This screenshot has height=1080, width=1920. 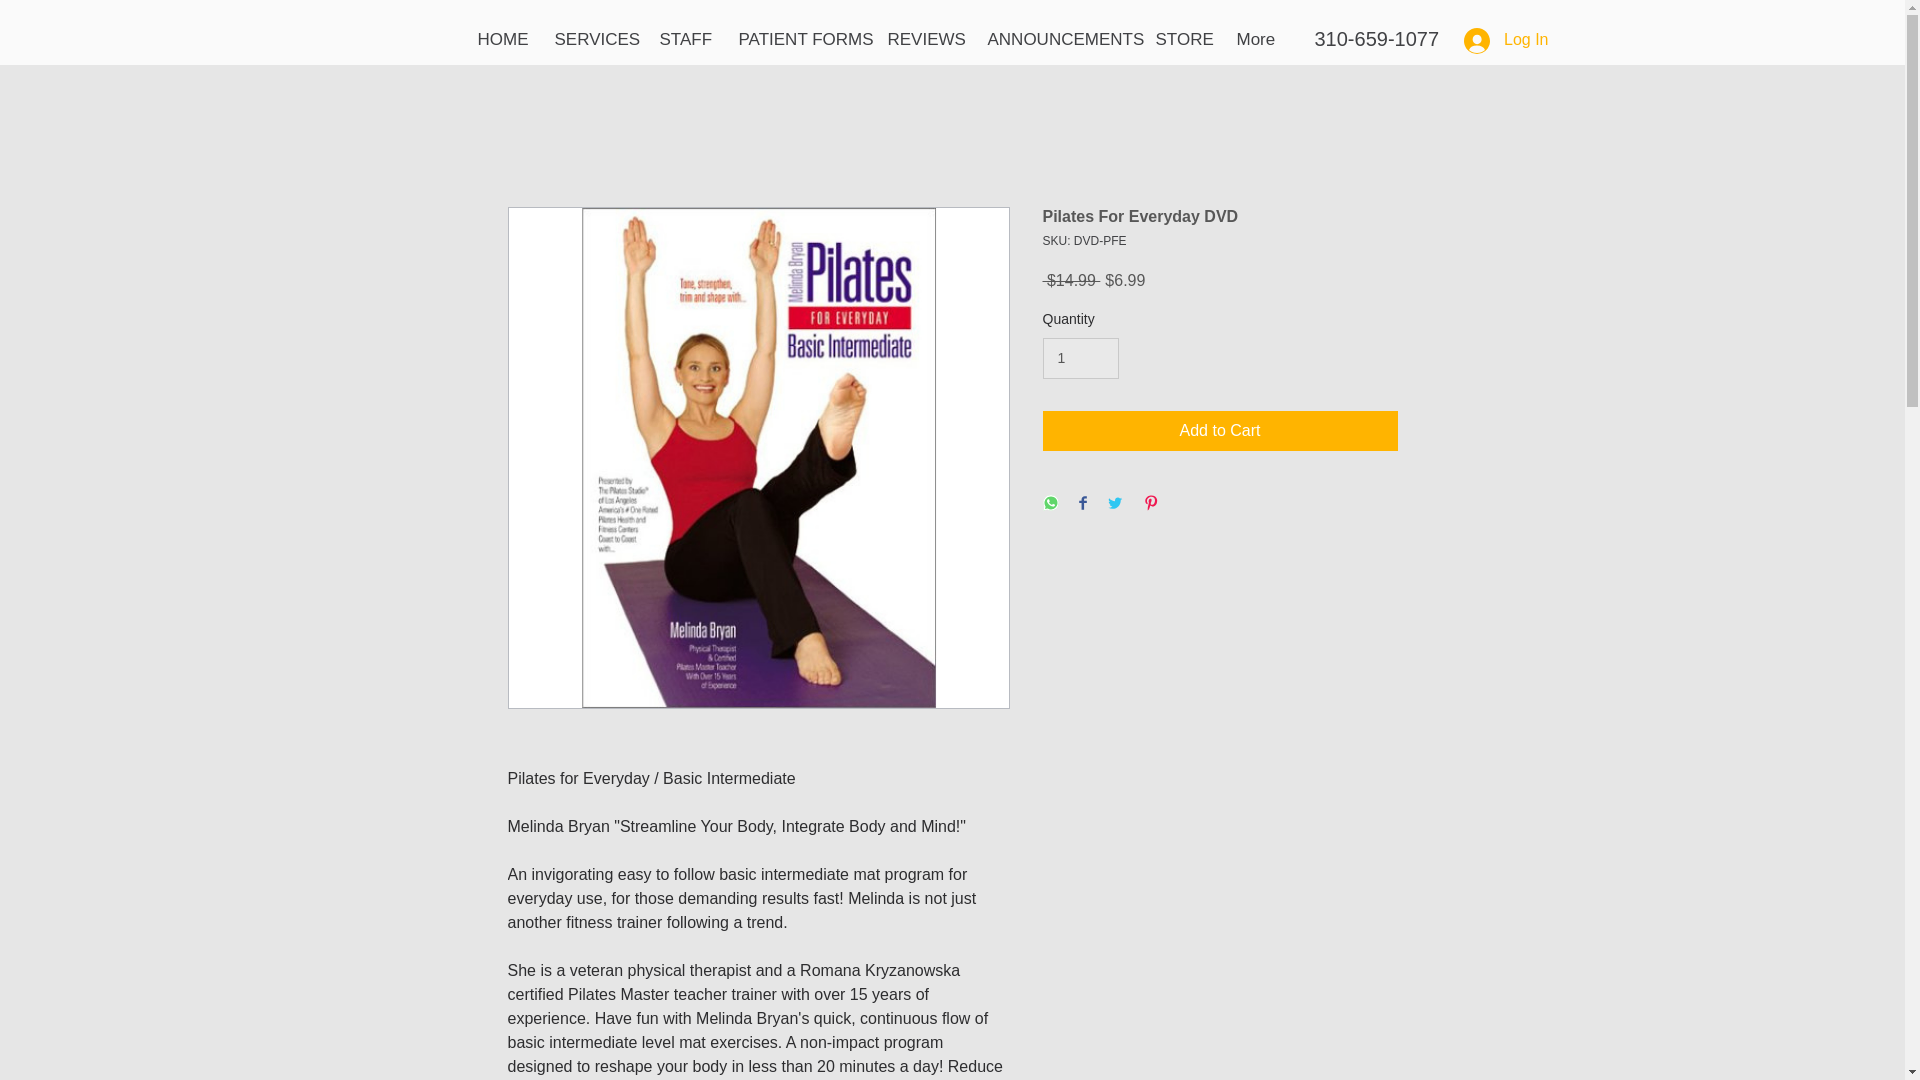 What do you see at coordinates (1080, 358) in the screenshot?
I see `1` at bounding box center [1080, 358].